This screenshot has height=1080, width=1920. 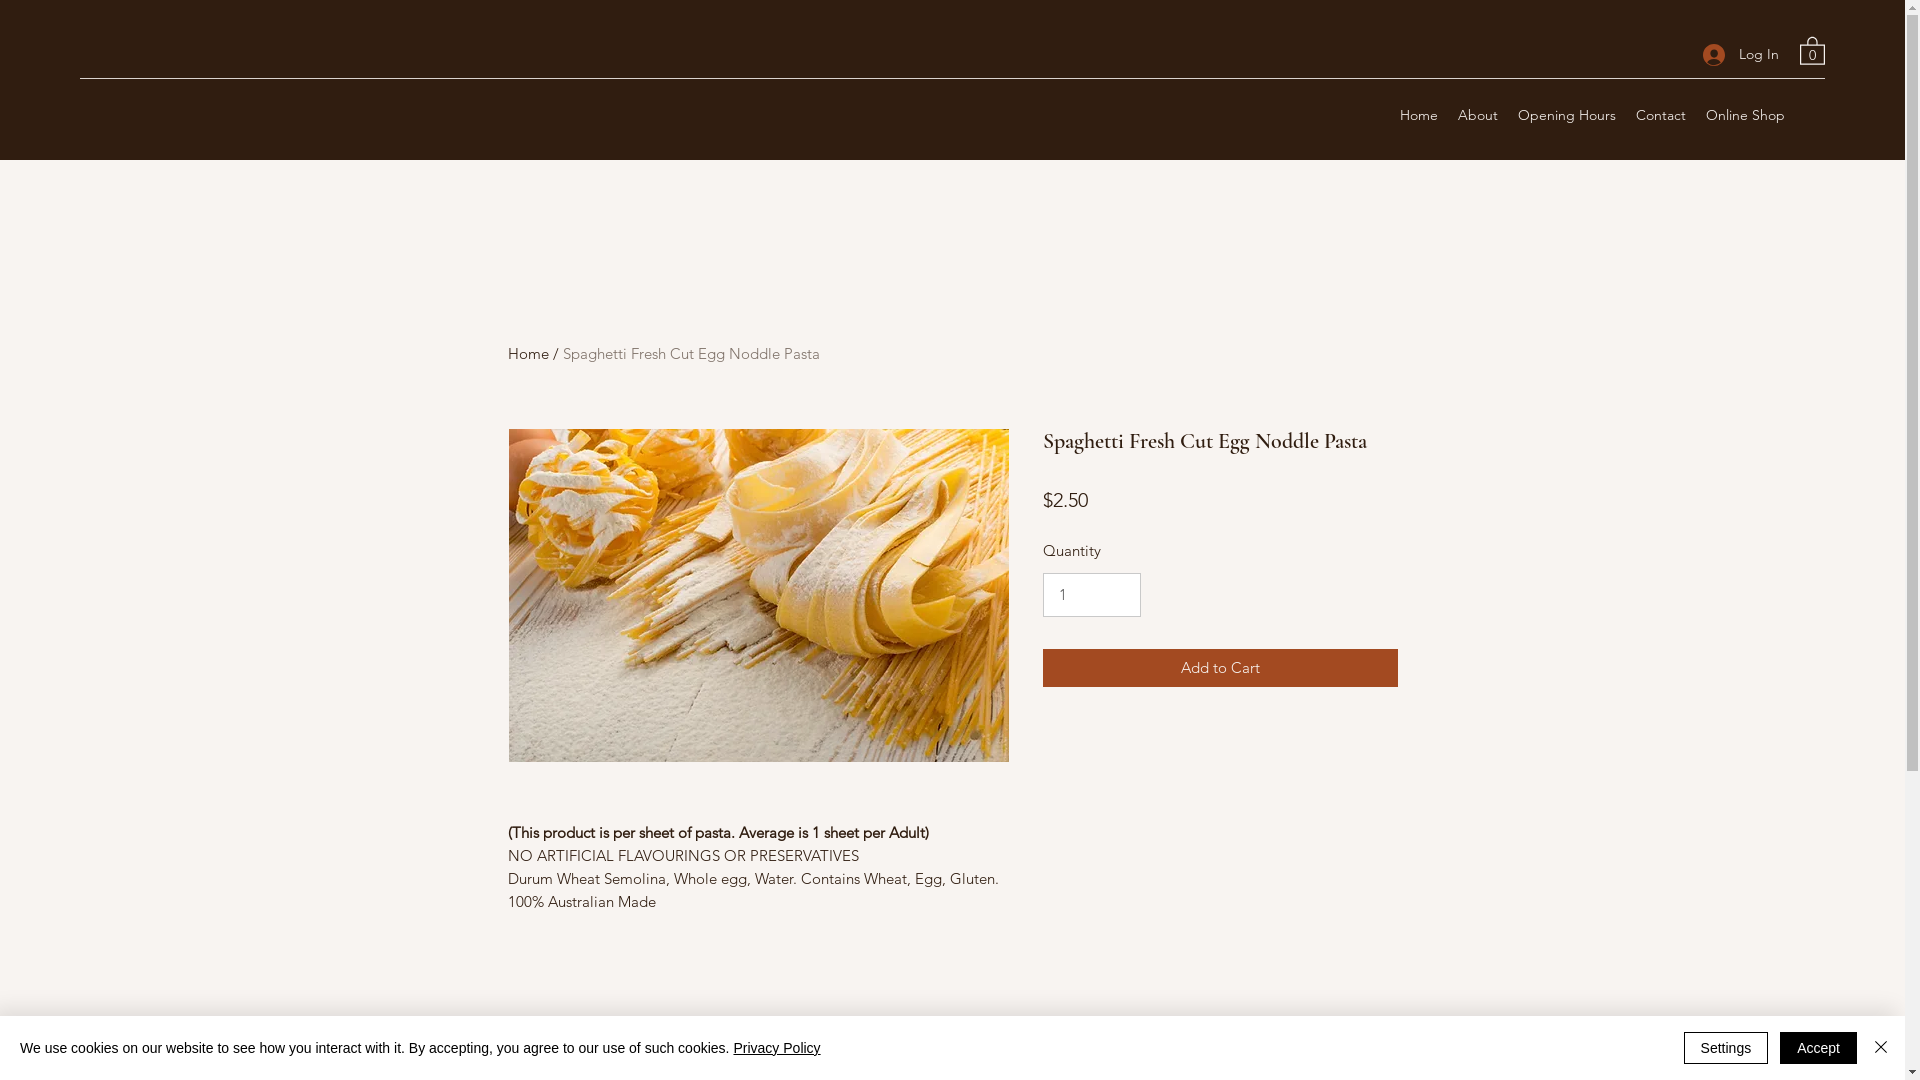 I want to click on Home, so click(x=528, y=354).